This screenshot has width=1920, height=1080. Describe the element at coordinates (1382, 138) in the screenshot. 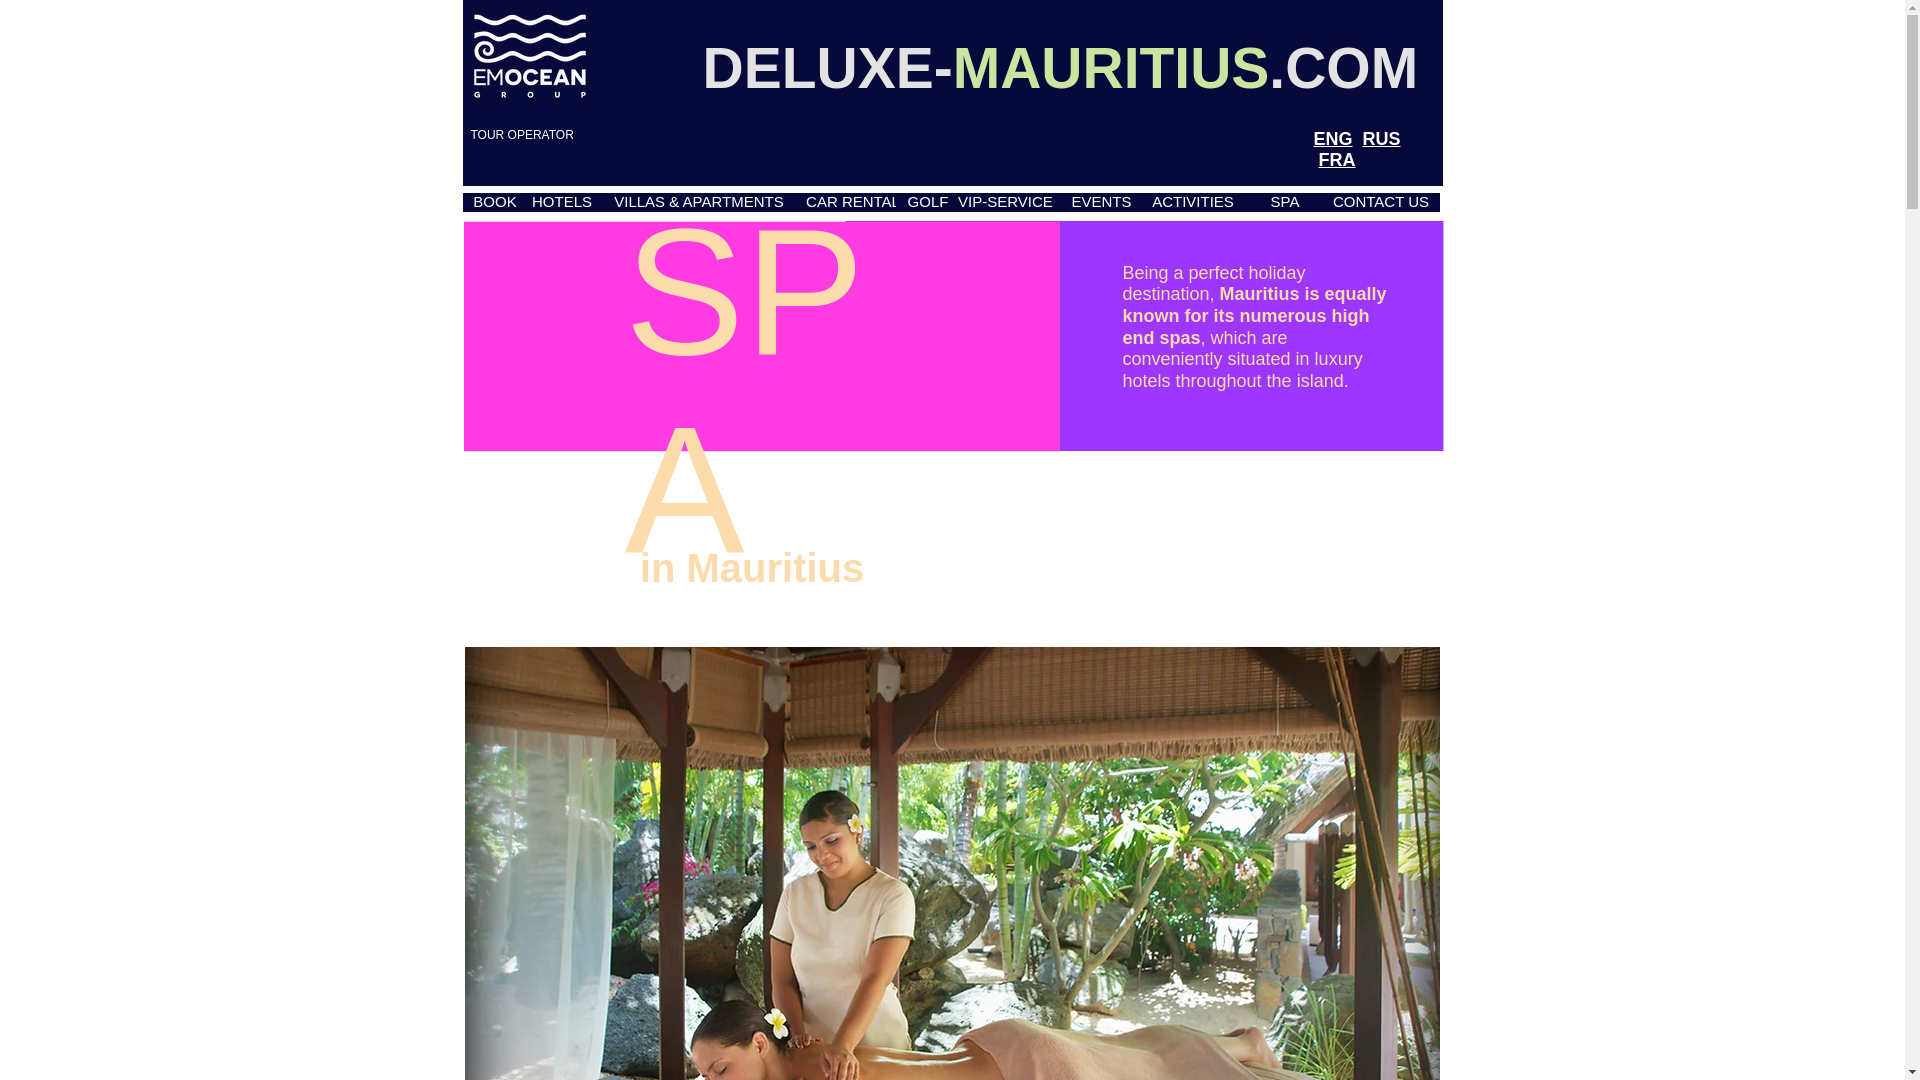

I see `RUS` at that location.